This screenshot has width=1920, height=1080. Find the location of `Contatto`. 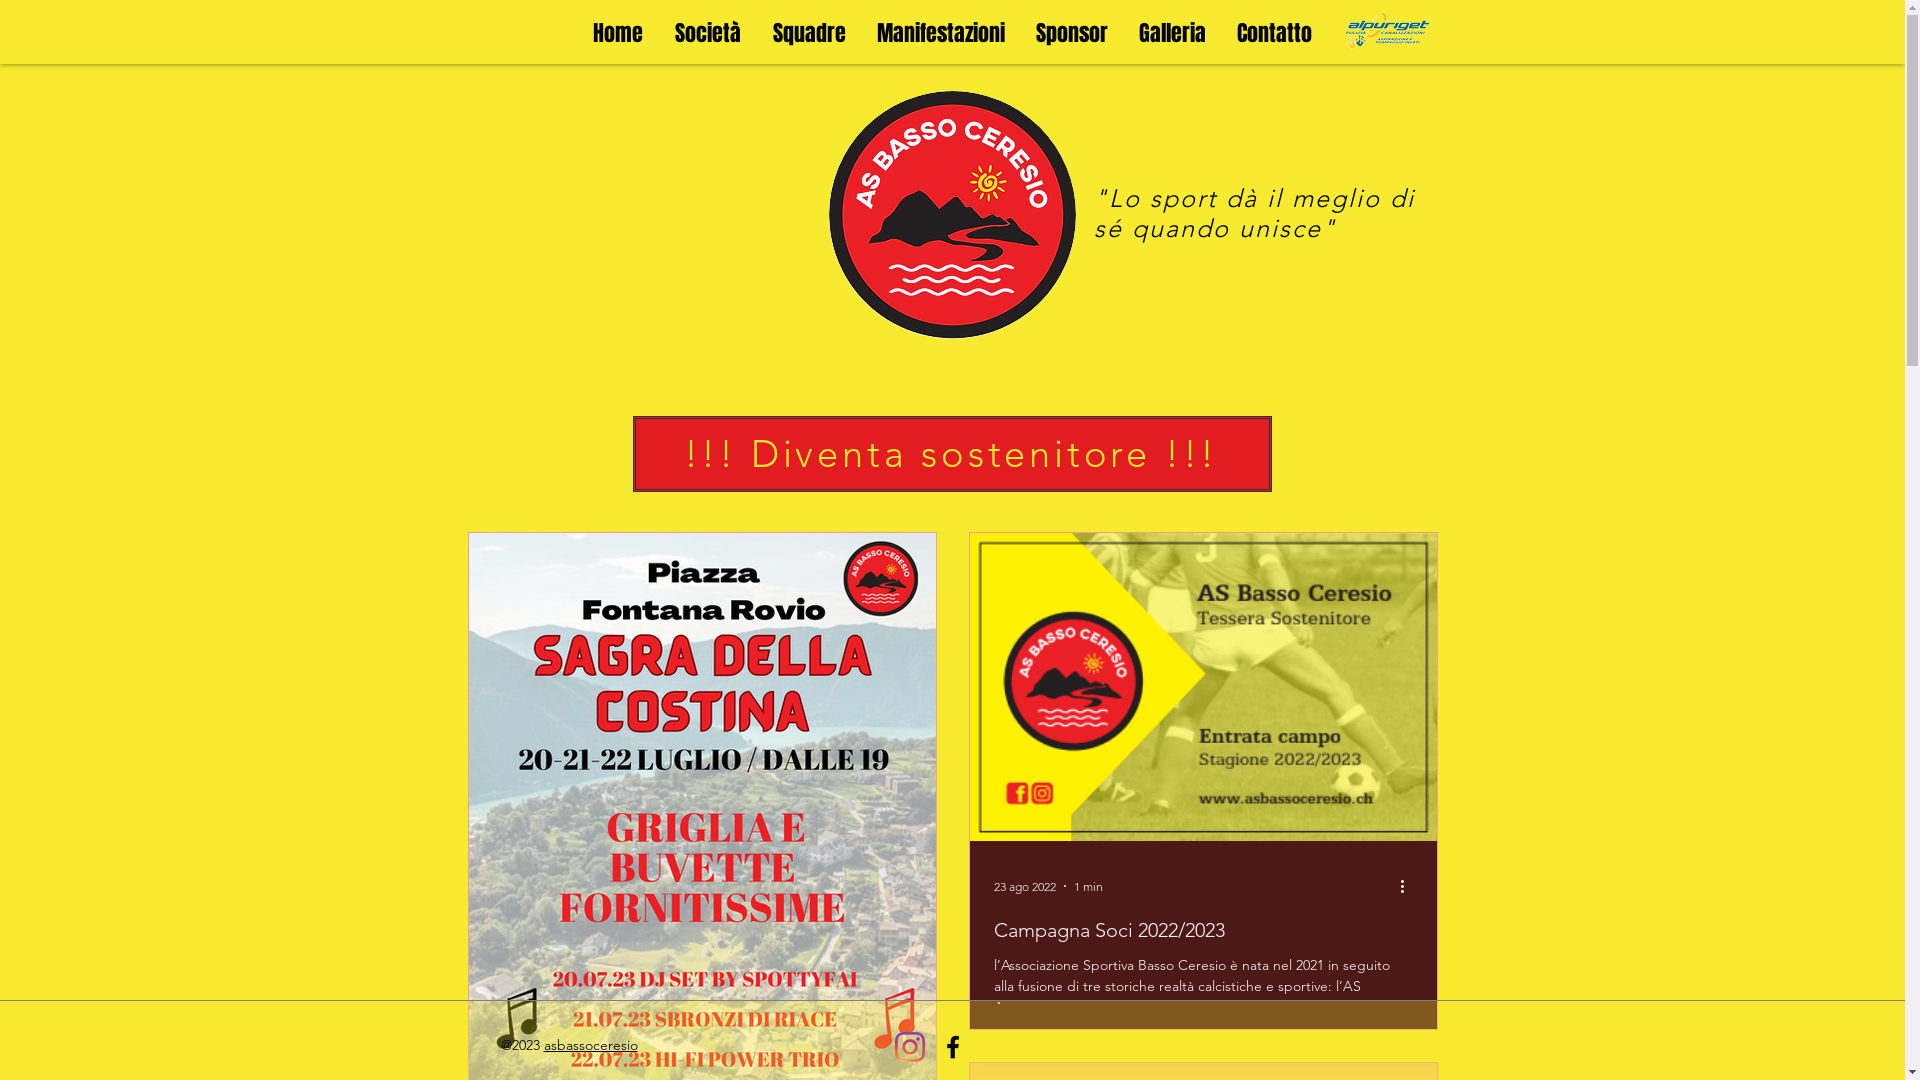

Contatto is located at coordinates (1275, 32).